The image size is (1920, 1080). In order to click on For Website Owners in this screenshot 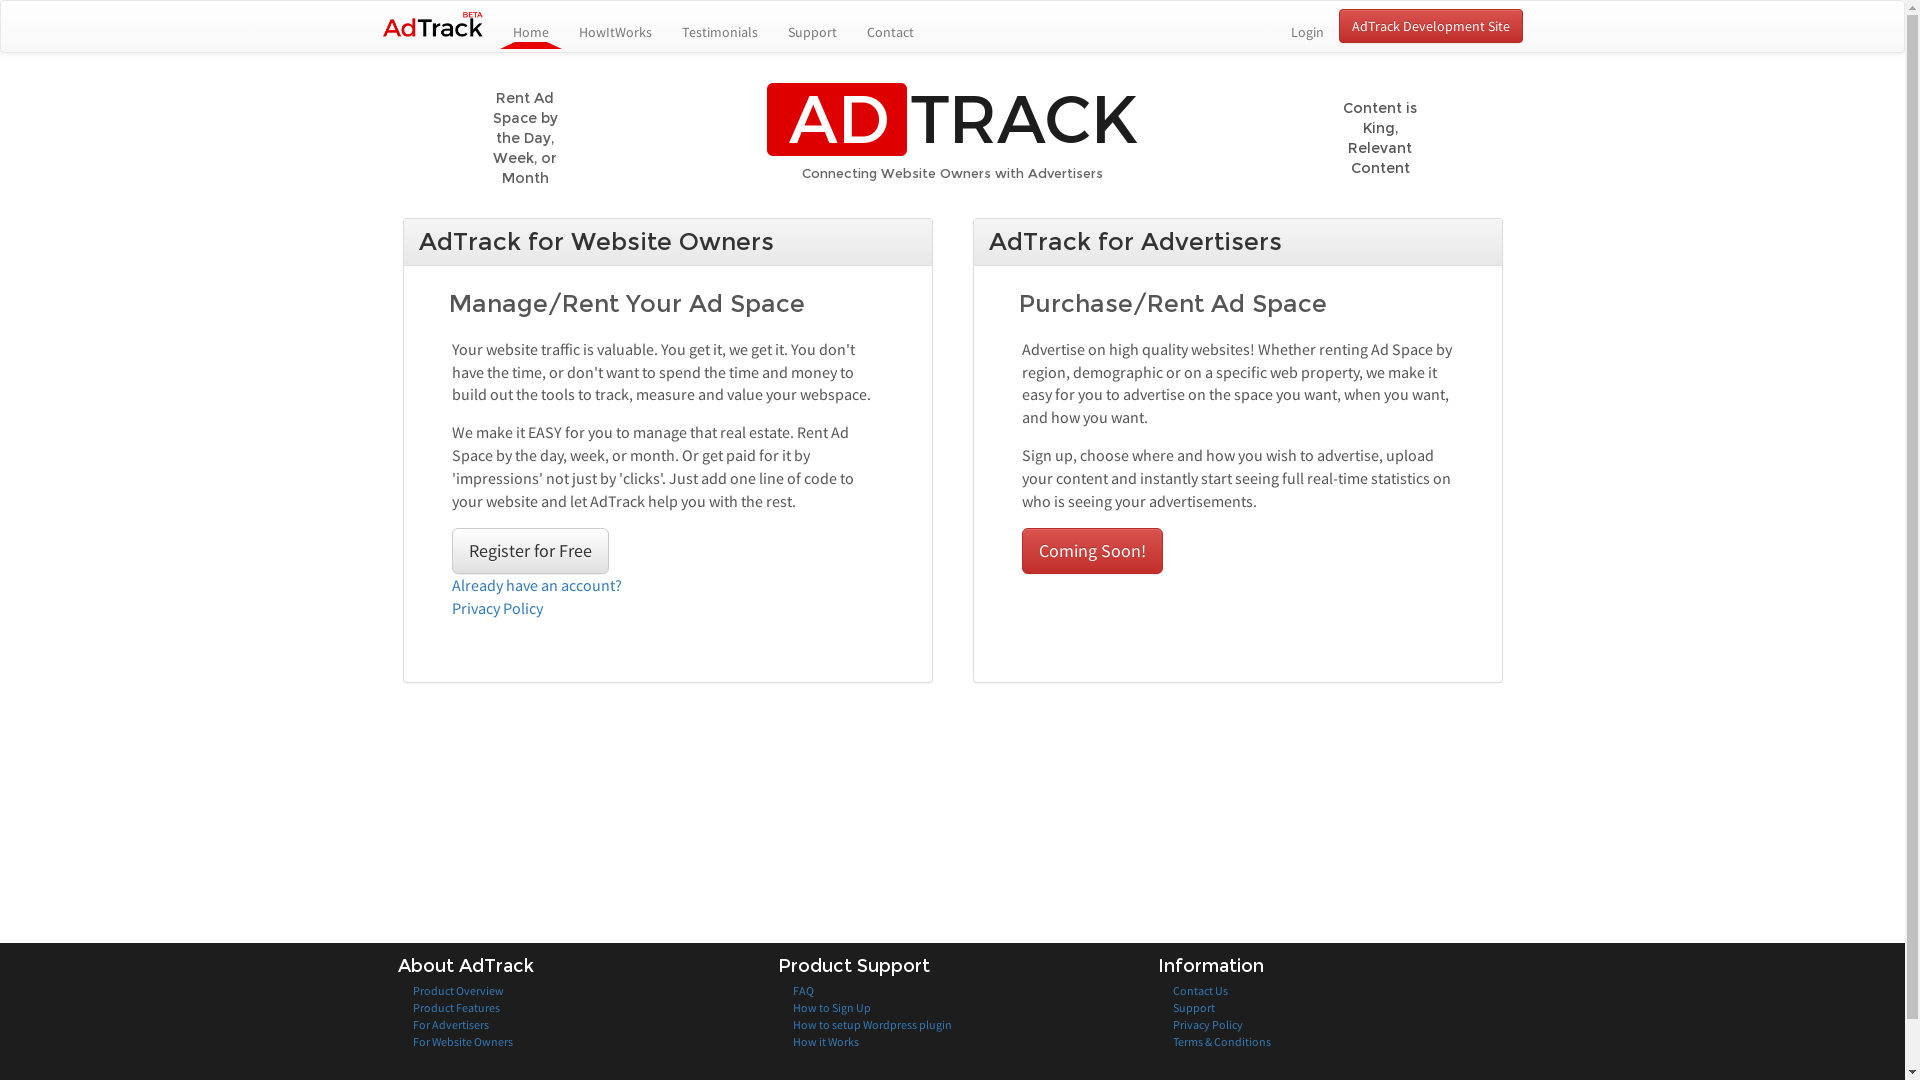, I will do `click(462, 1042)`.